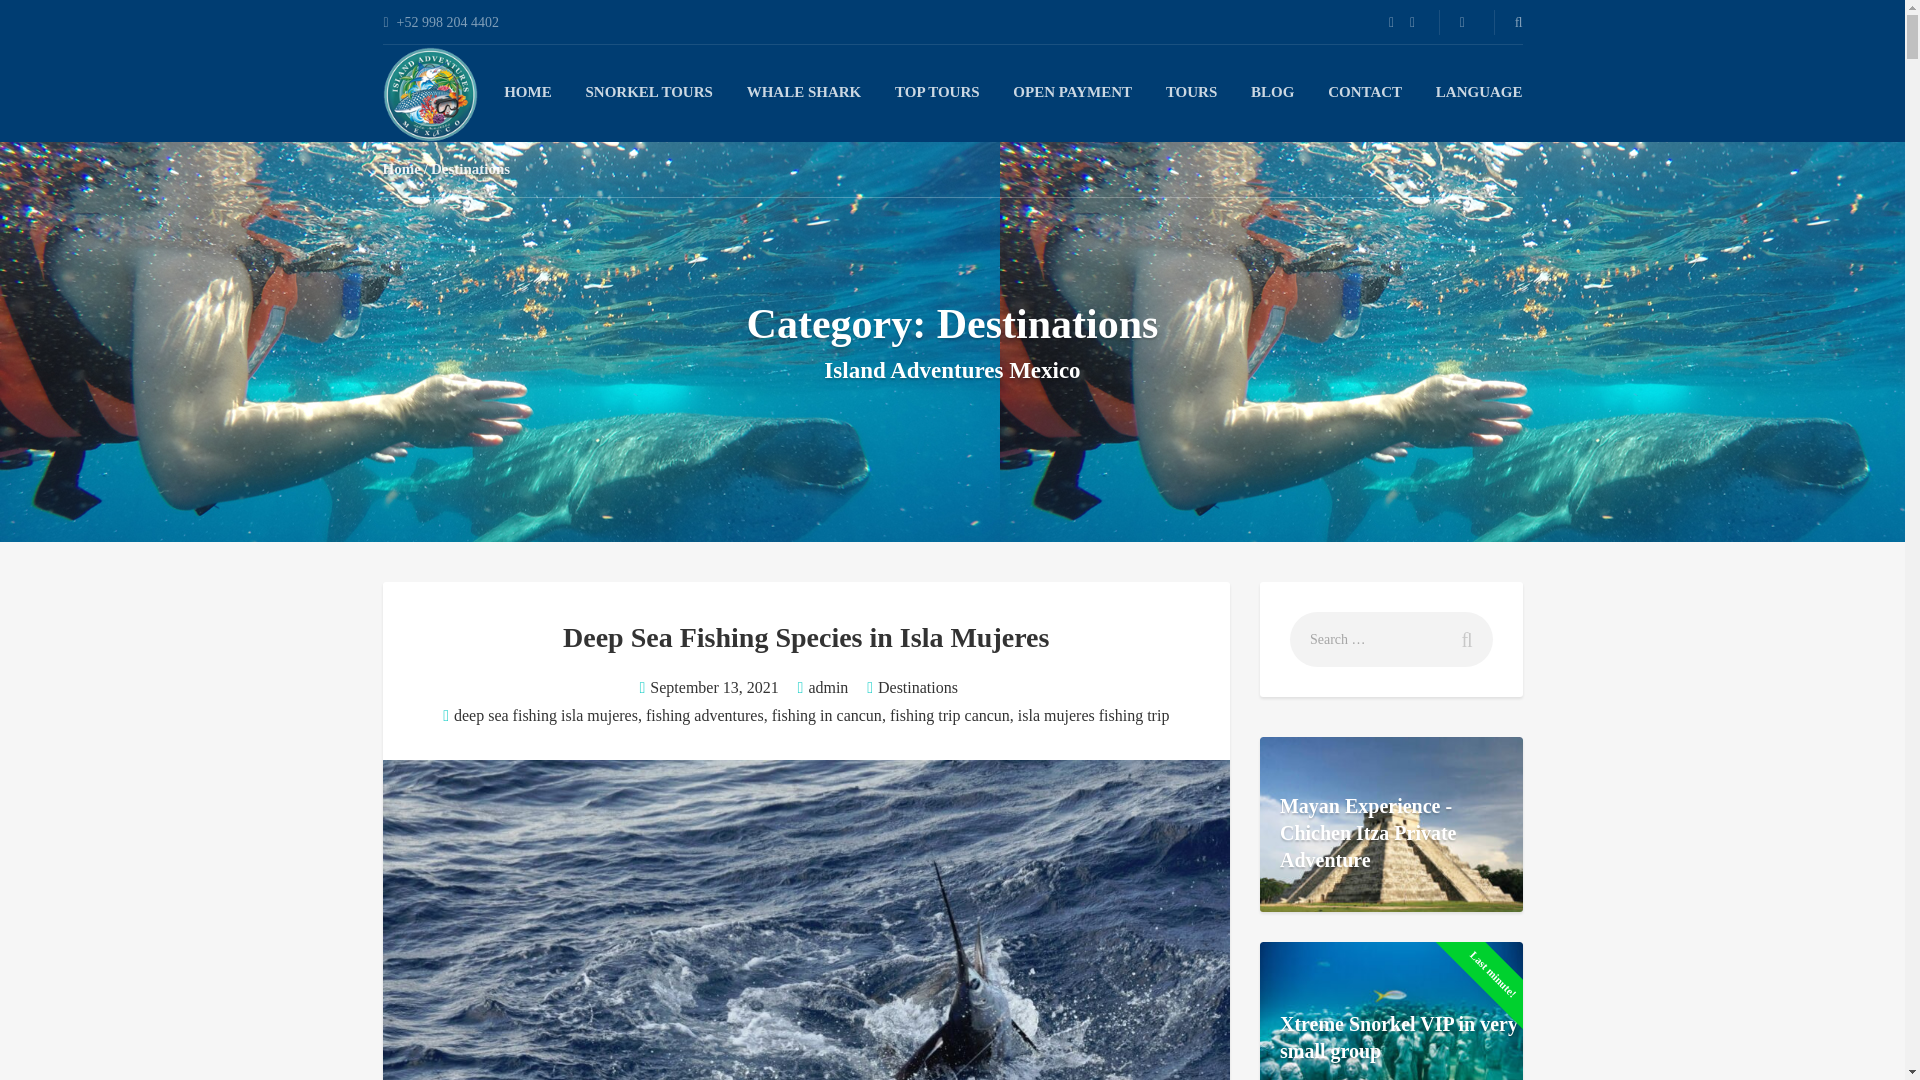 Image resolution: width=1920 pixels, height=1080 pixels. I want to click on TOURS, so click(1191, 92).